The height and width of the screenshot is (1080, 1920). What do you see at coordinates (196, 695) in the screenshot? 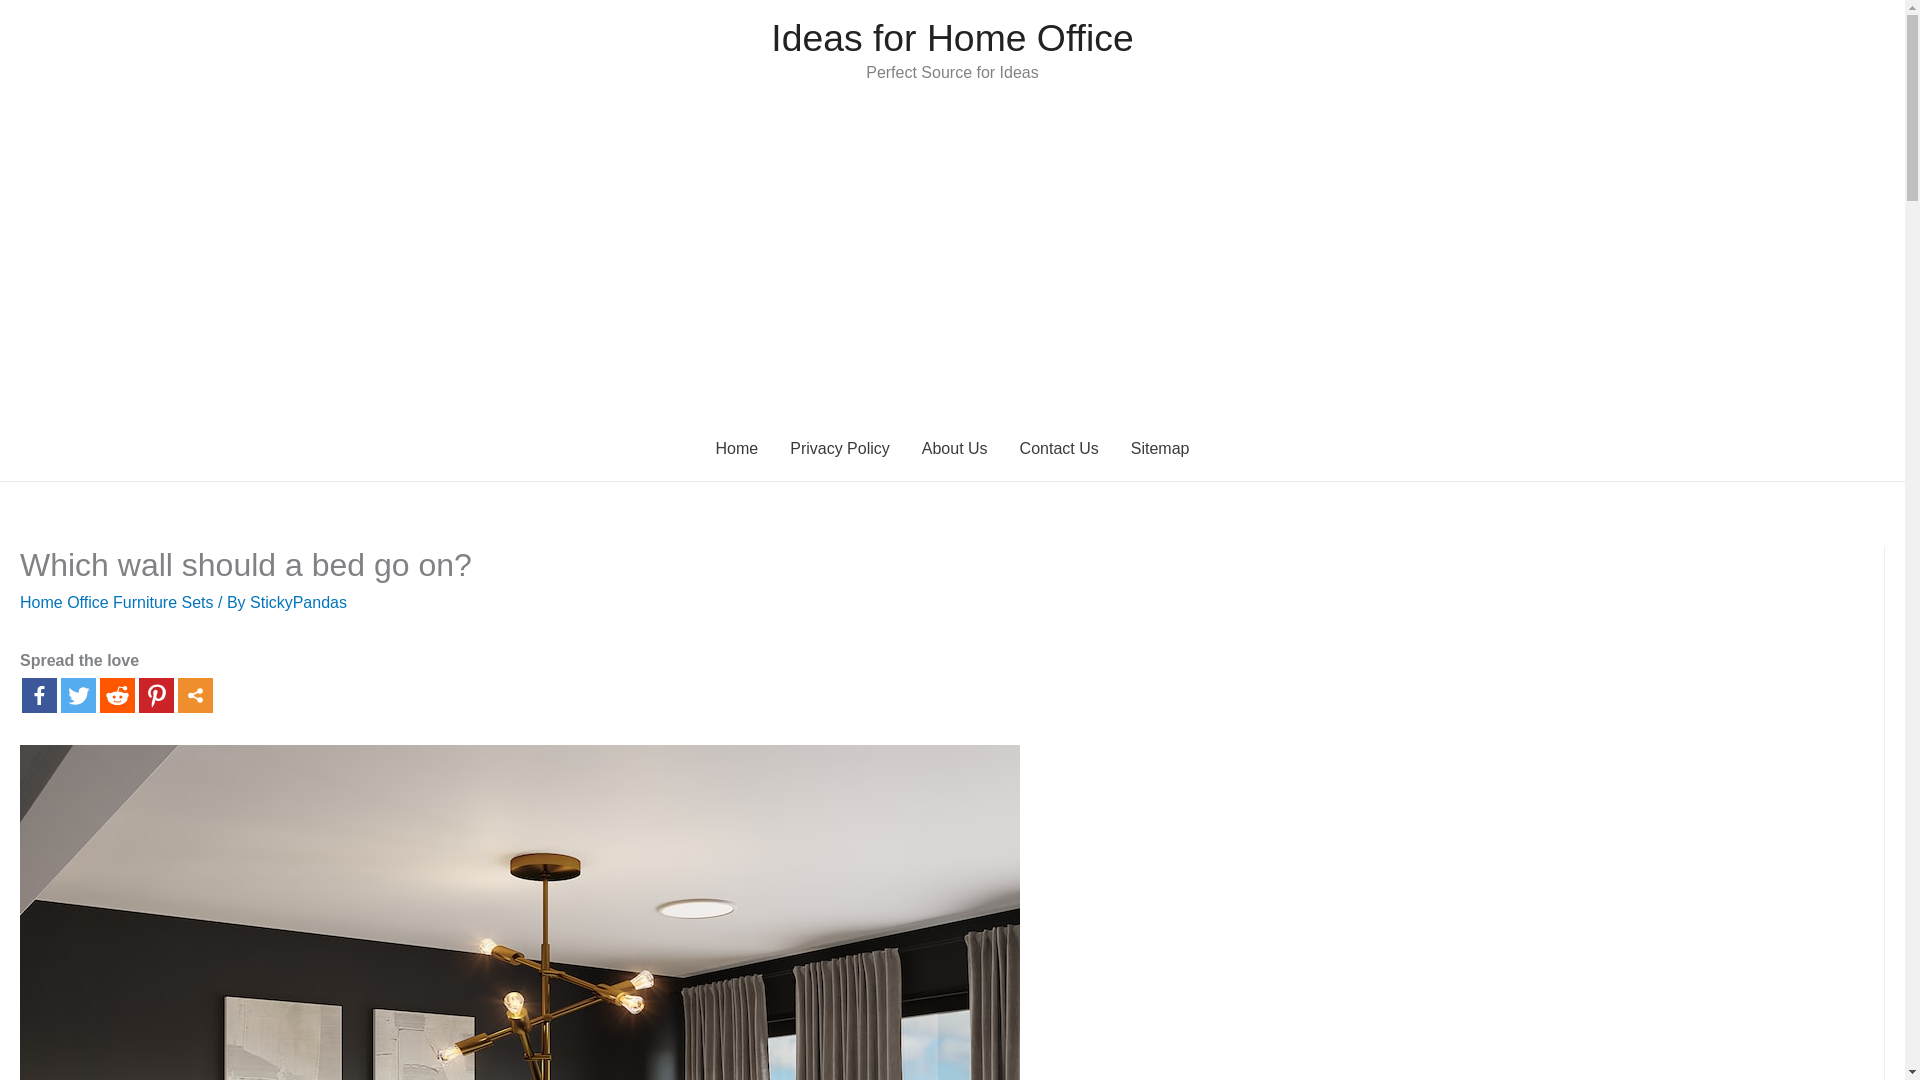
I see `More` at bounding box center [196, 695].